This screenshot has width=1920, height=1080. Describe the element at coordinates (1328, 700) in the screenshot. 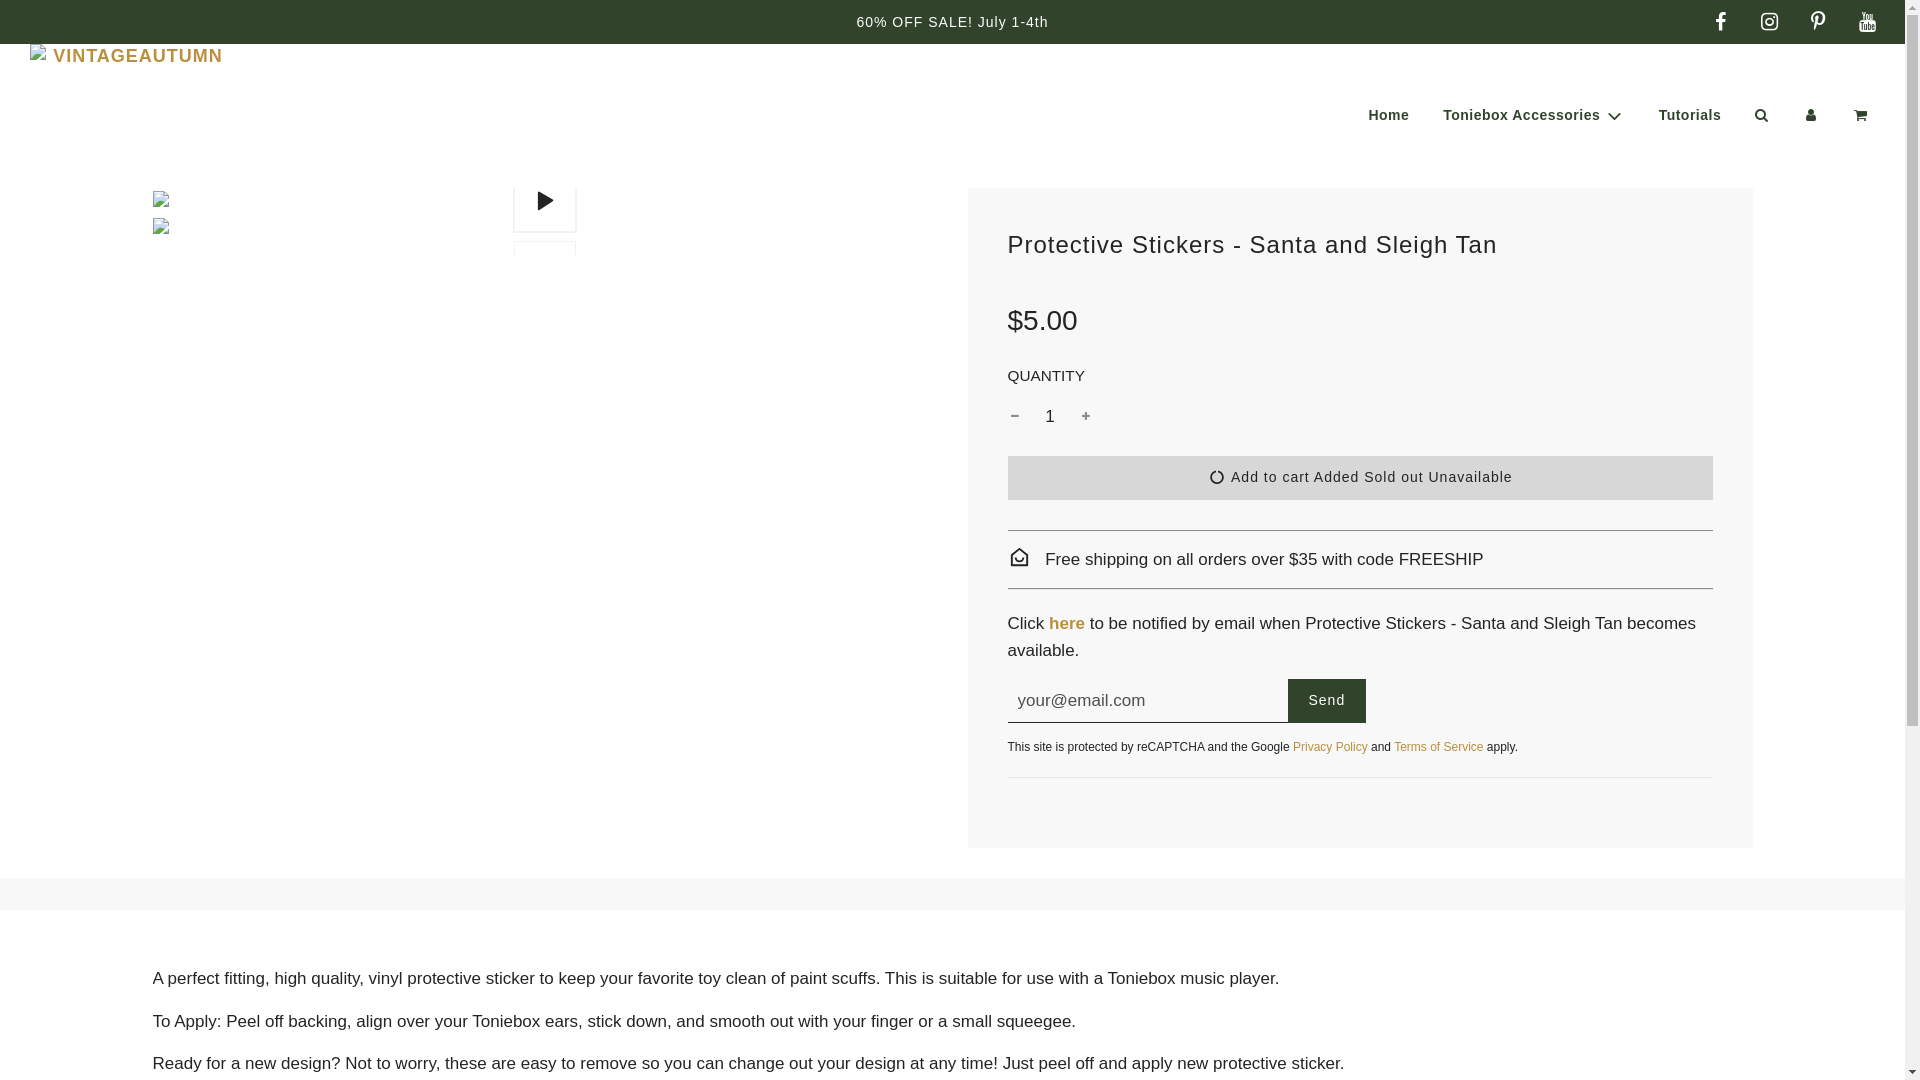

I see `Home` at that location.